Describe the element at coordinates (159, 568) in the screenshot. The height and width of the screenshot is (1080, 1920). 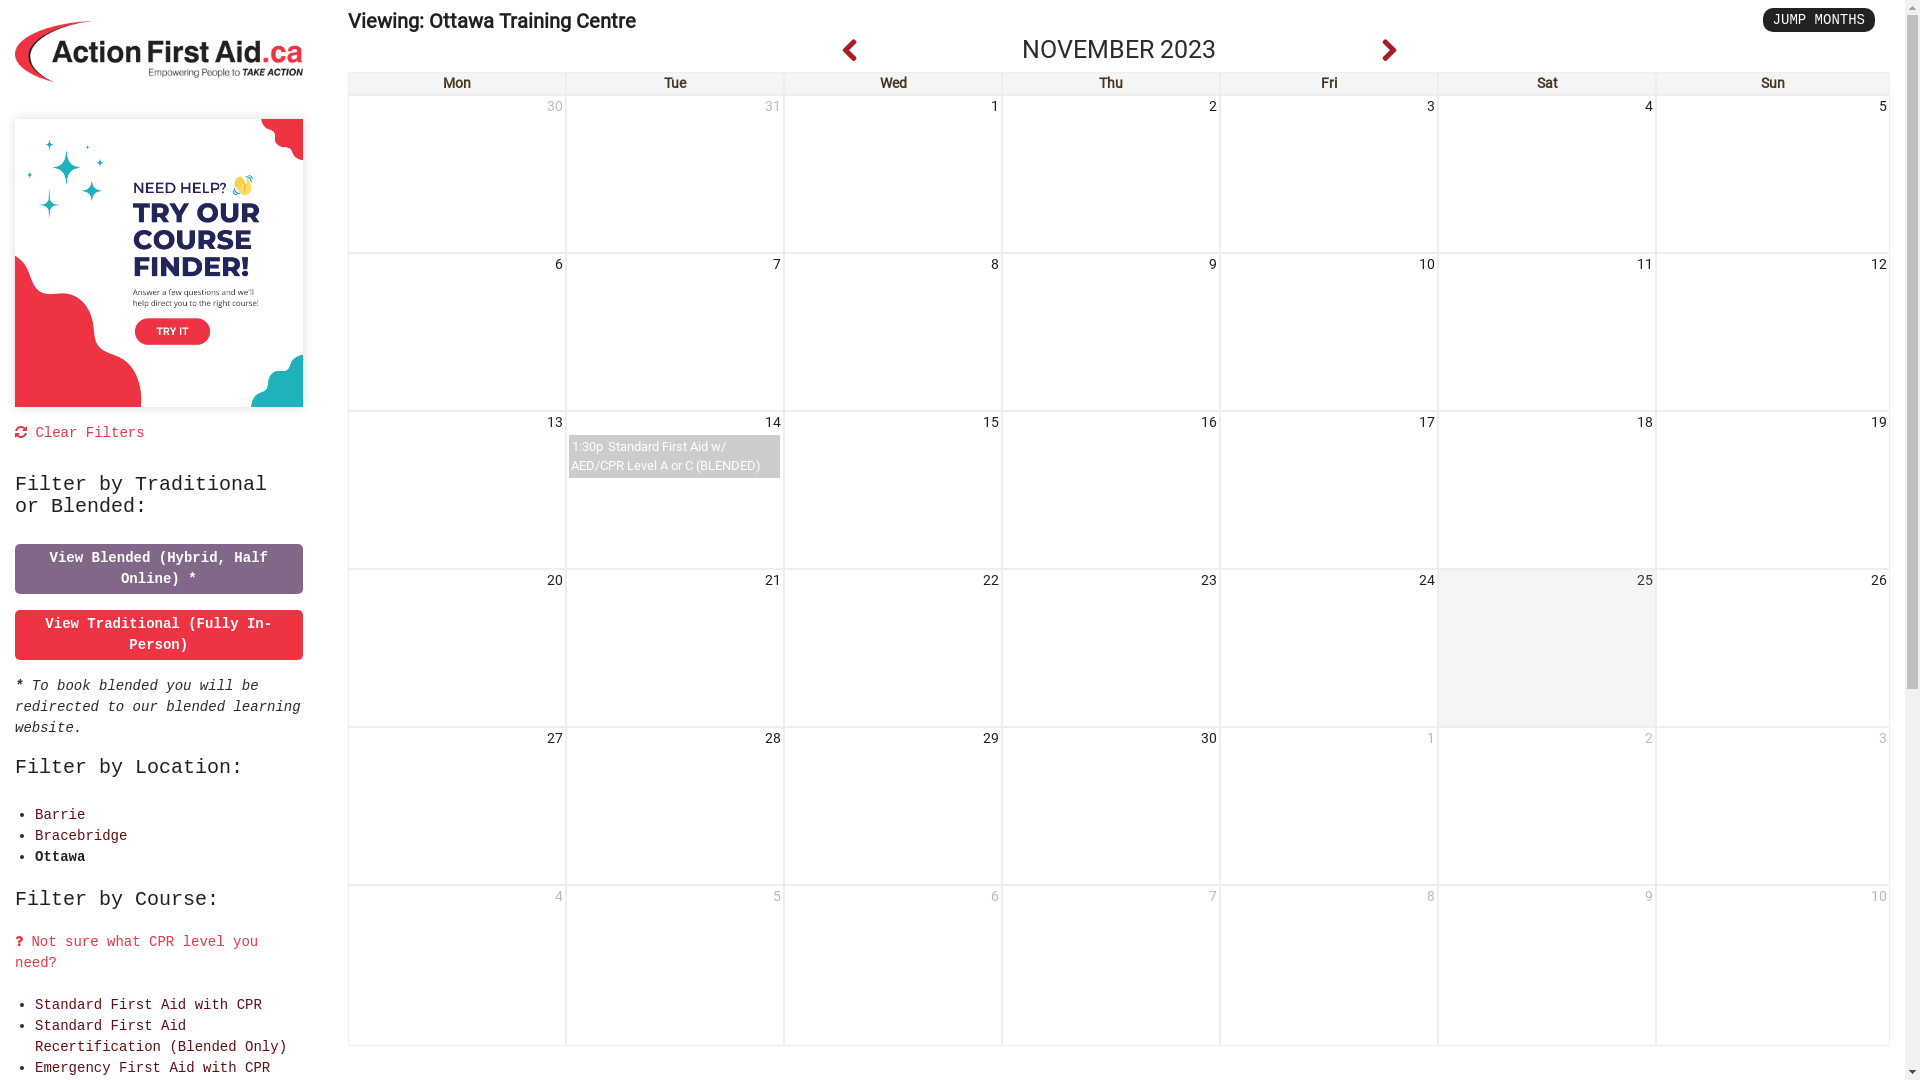
I see `View Blended (Hybrid, Half Online) *` at that location.